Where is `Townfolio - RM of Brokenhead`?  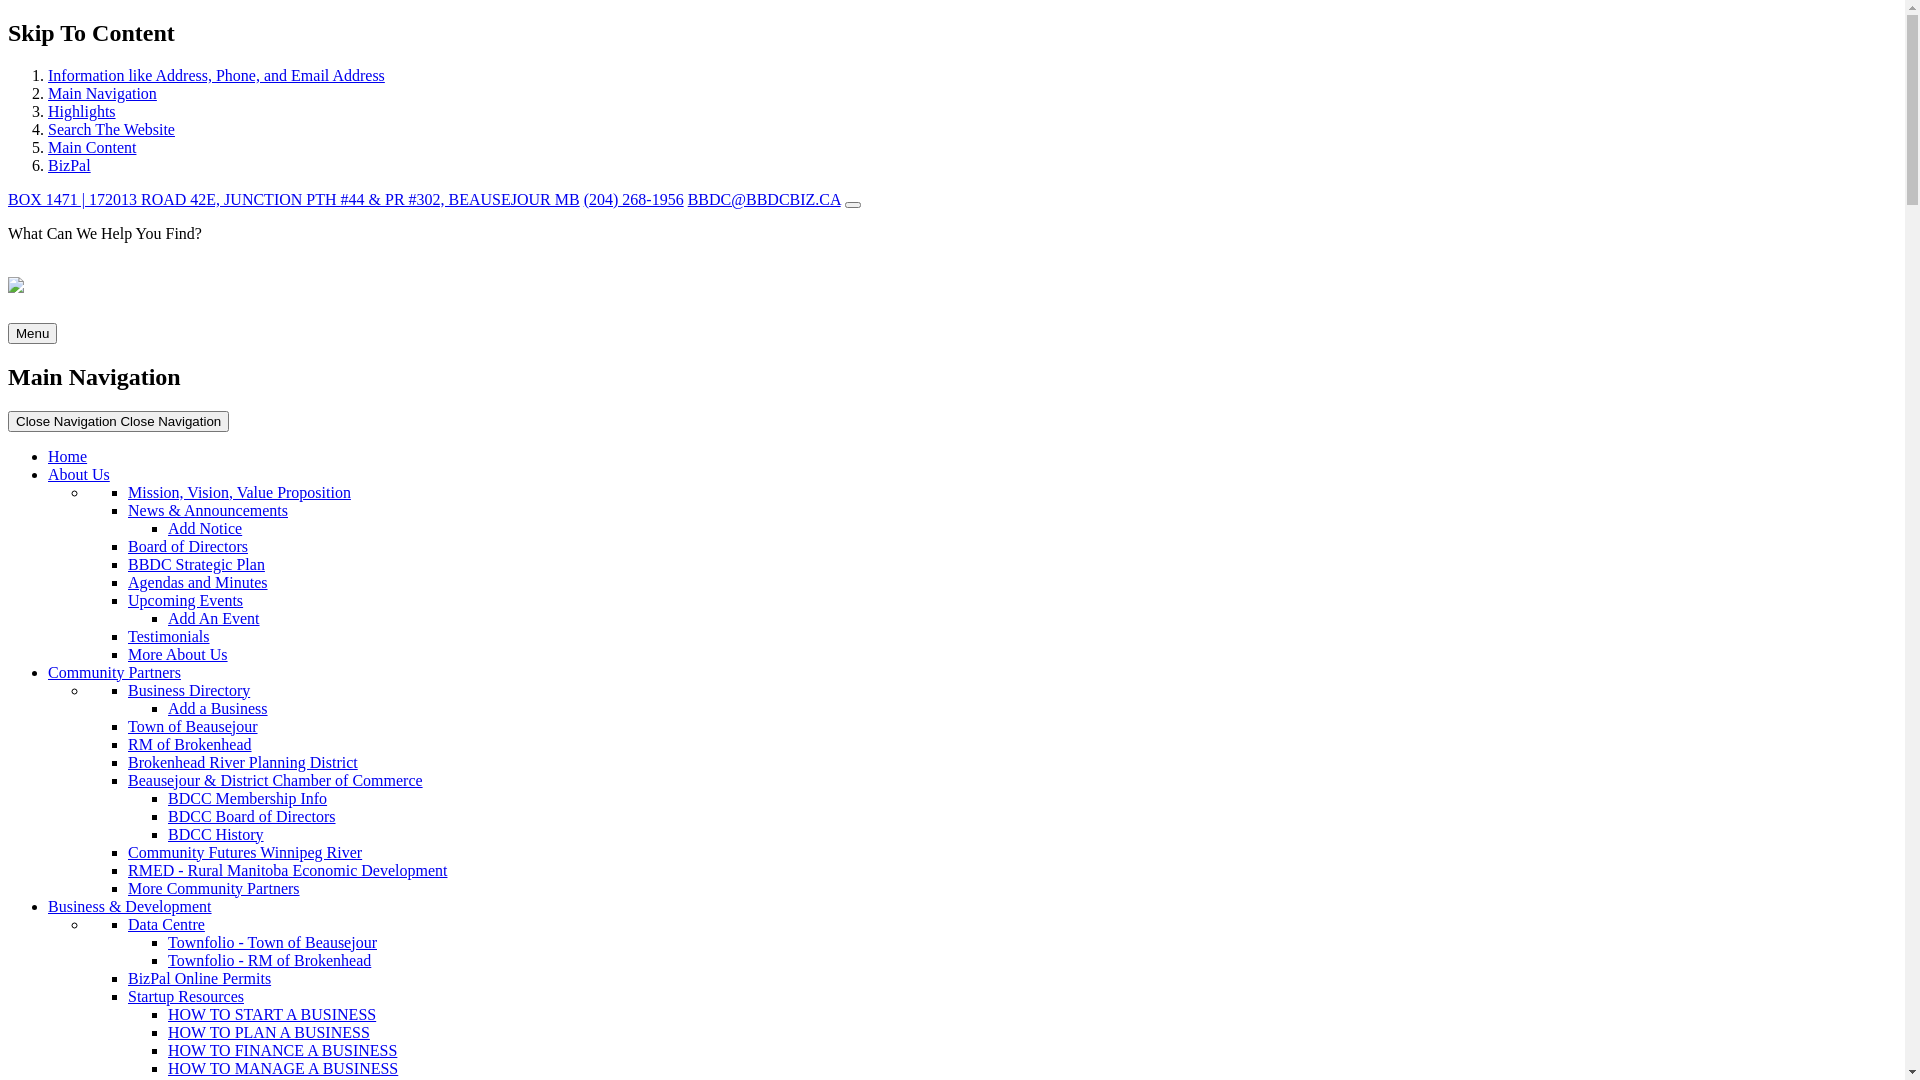 Townfolio - RM of Brokenhead is located at coordinates (270, 960).